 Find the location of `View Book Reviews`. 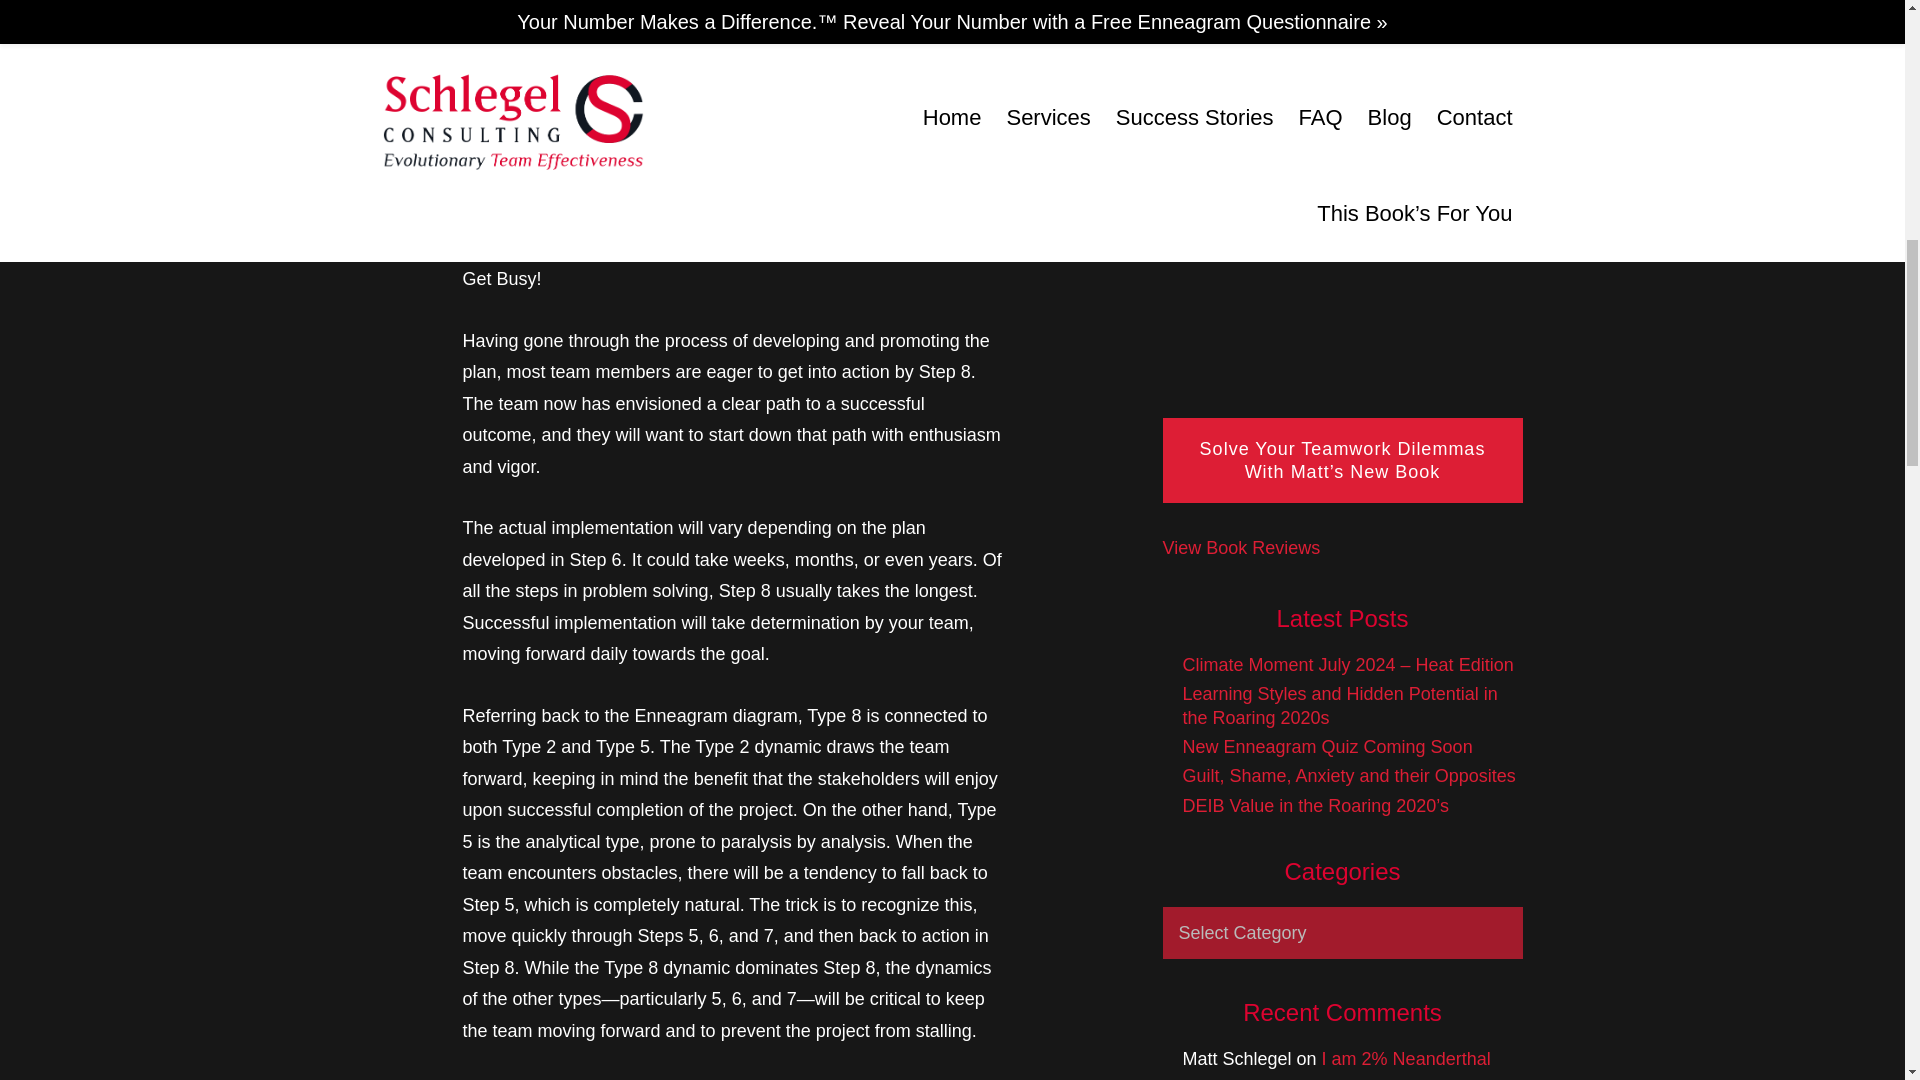

View Book Reviews is located at coordinates (1240, 548).